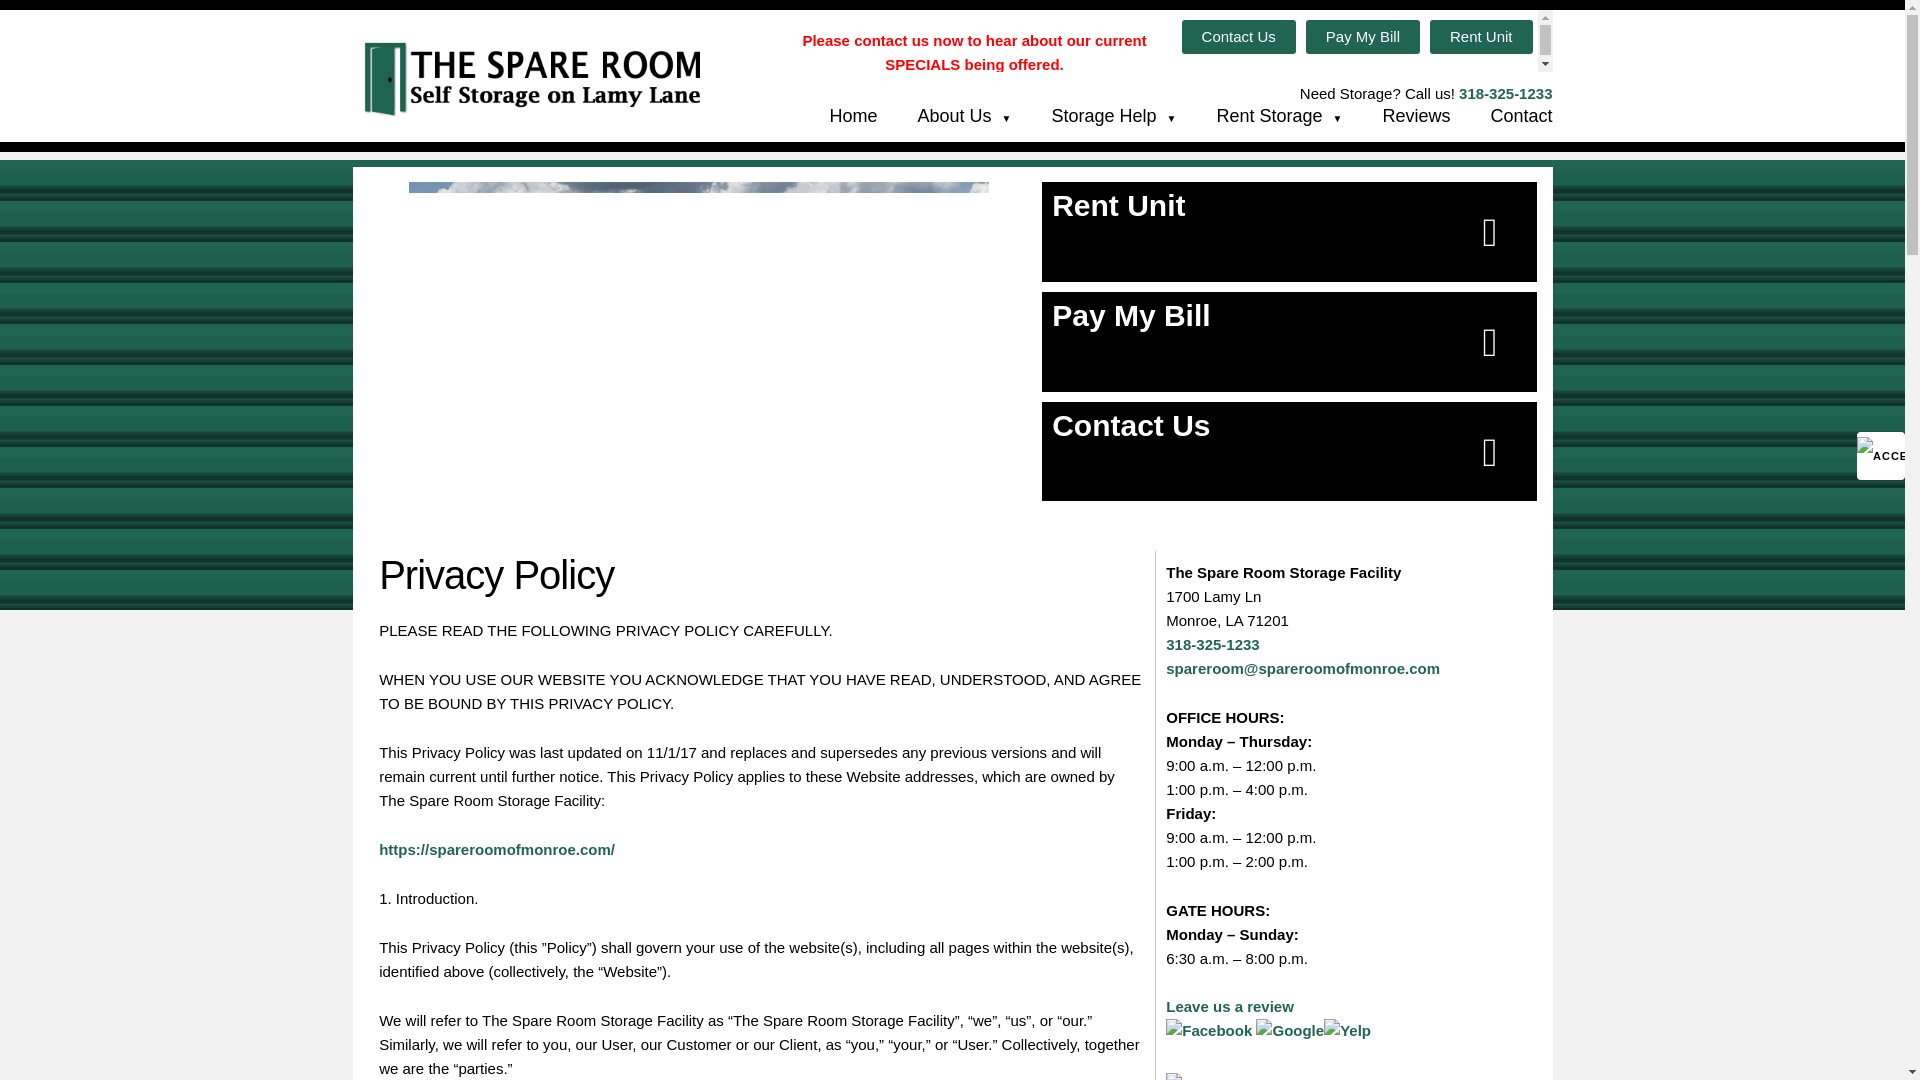 This screenshot has width=1920, height=1080. Describe the element at coordinates (1290, 232) in the screenshot. I see `Rent Unit` at that location.